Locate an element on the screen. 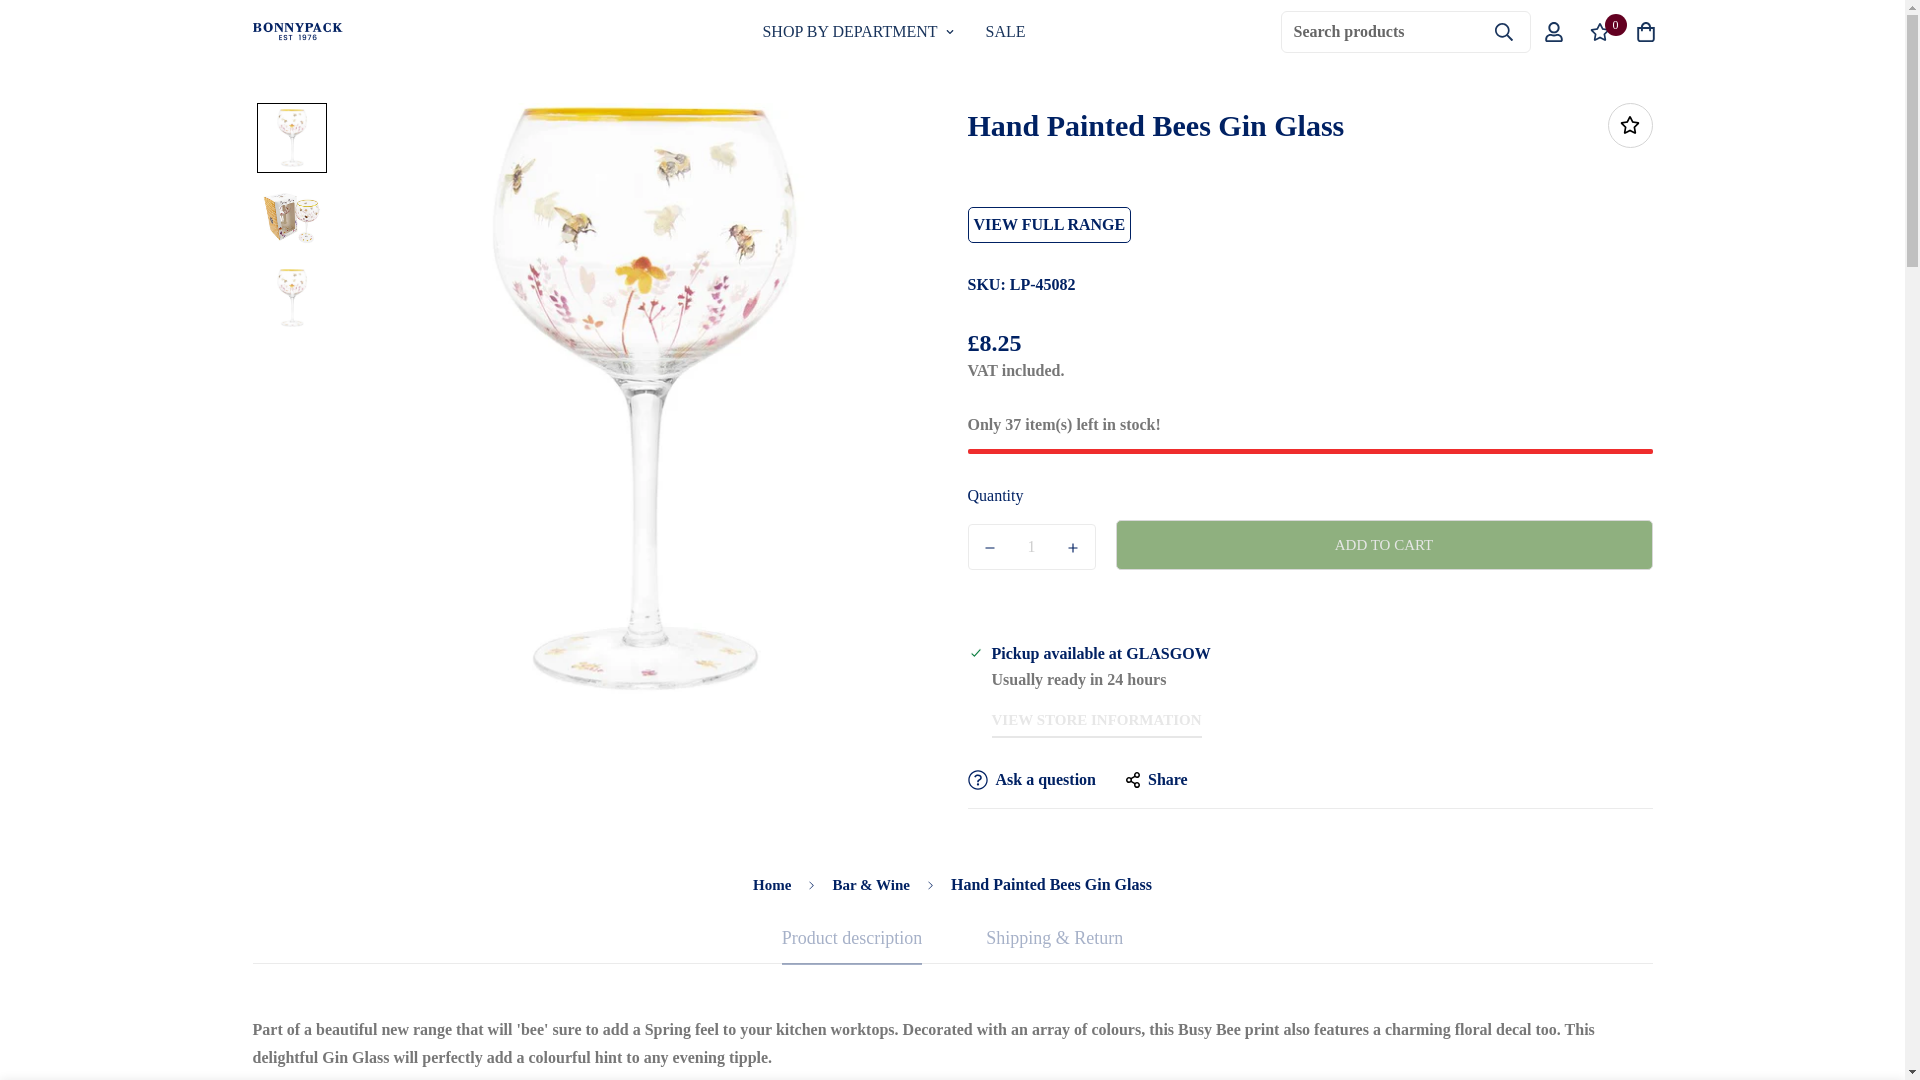 The width and height of the screenshot is (1920, 1080). 1 is located at coordinates (1032, 546).